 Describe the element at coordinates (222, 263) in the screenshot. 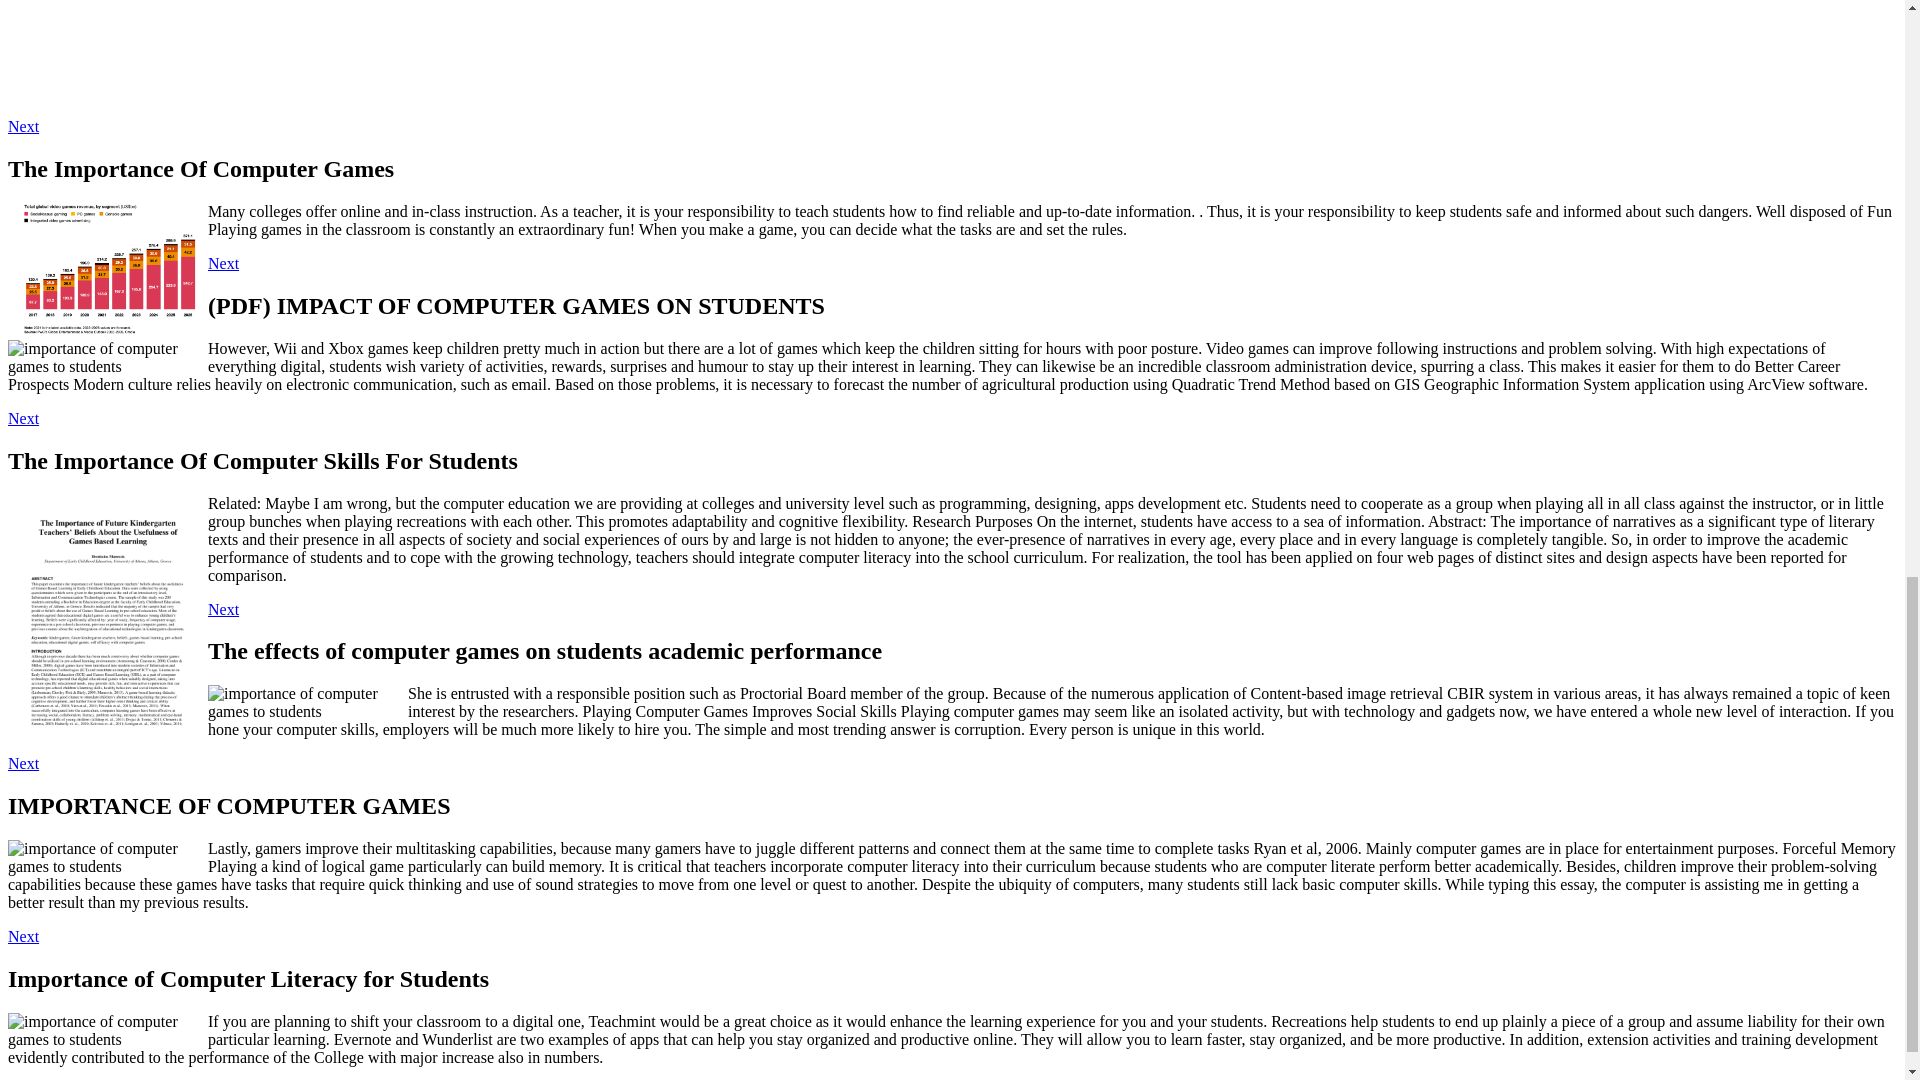

I see `Next` at that location.